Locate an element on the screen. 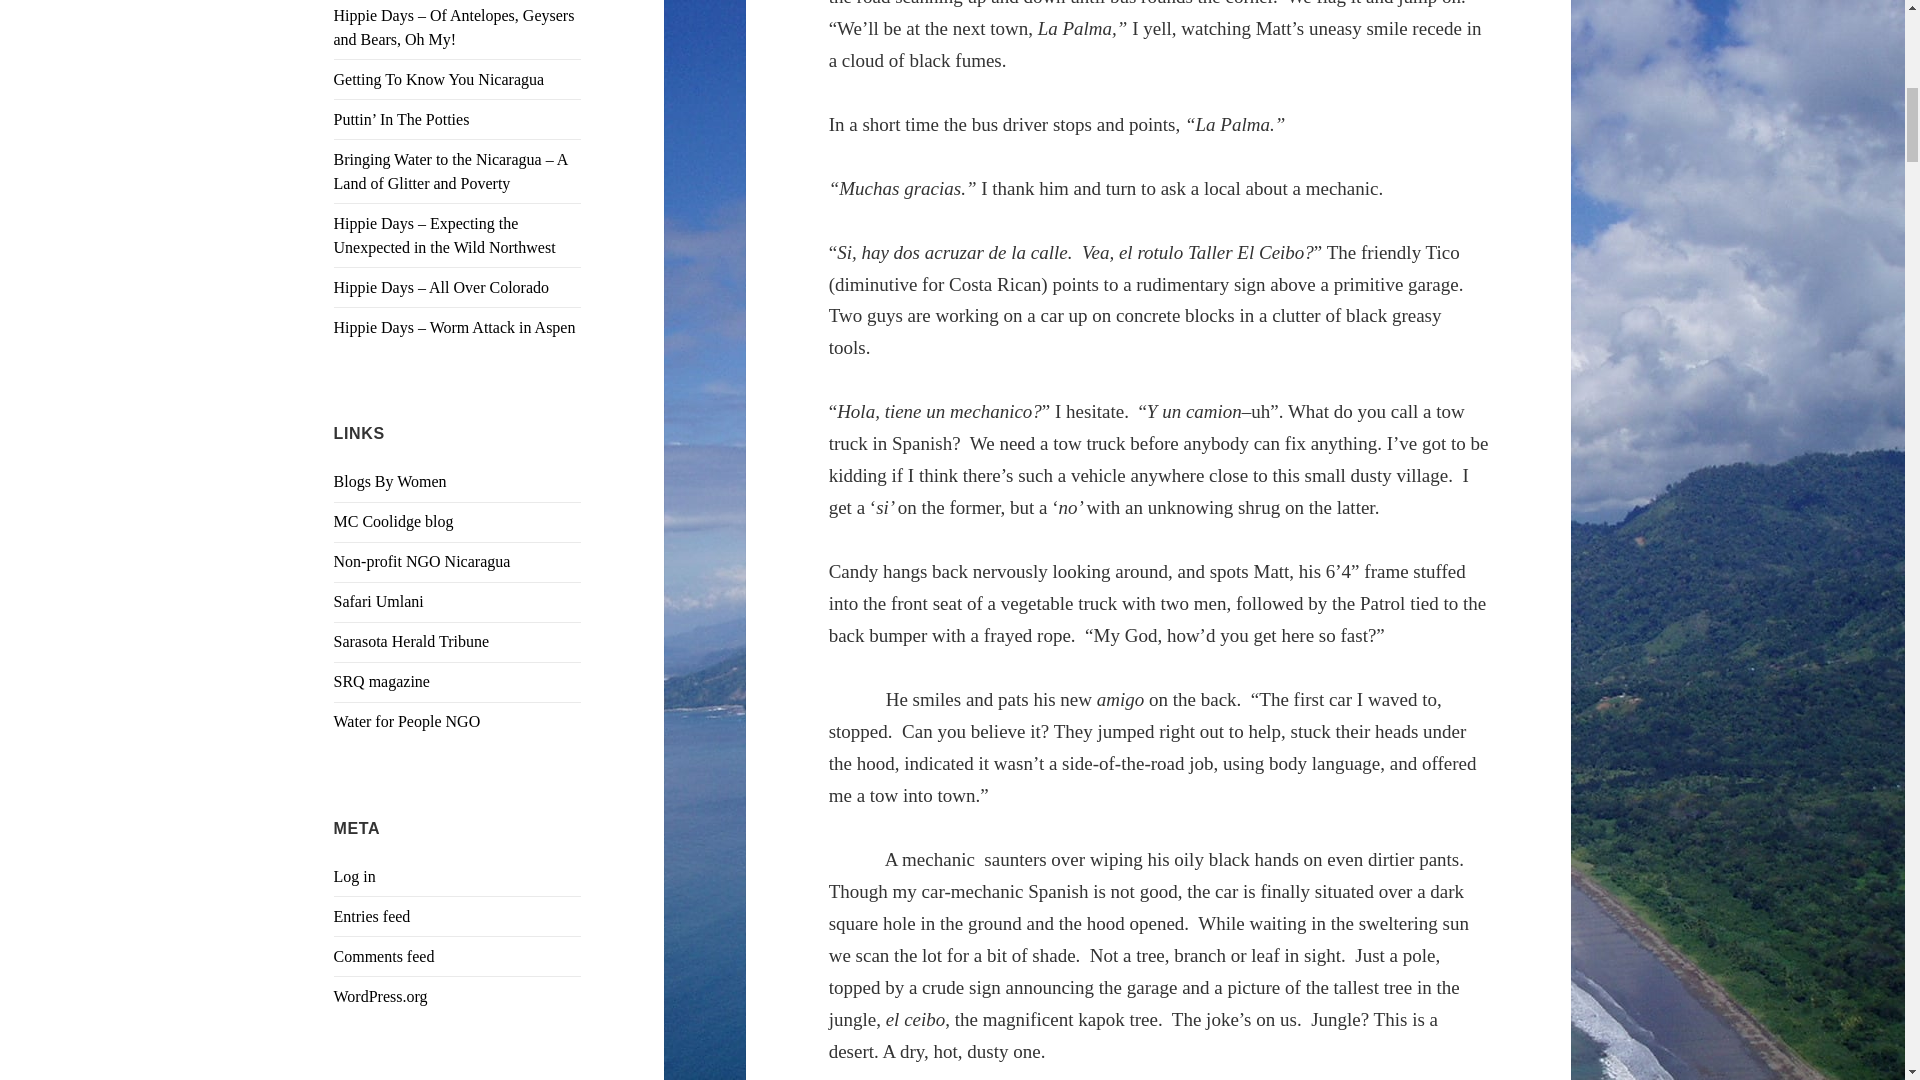  WordPress.org is located at coordinates (381, 996).